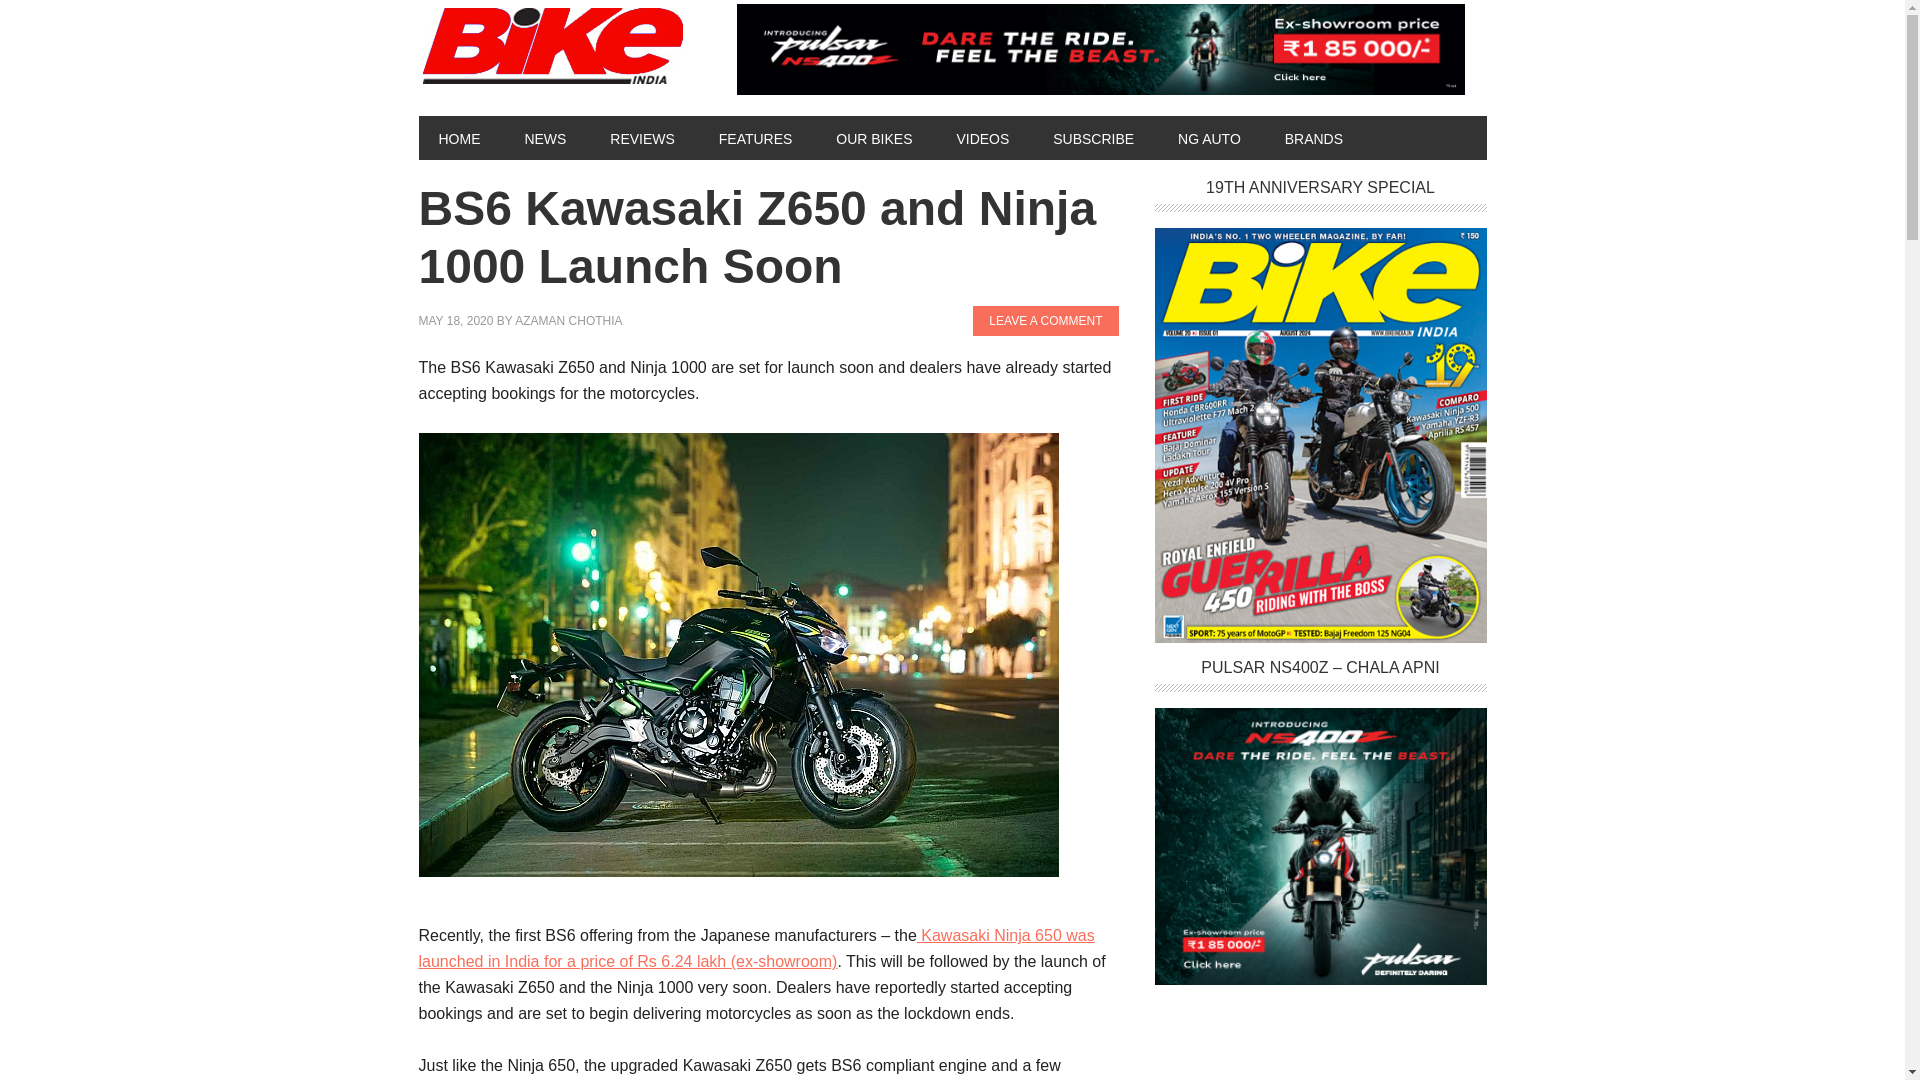  What do you see at coordinates (755, 137) in the screenshot?
I see `FEATURES` at bounding box center [755, 137].